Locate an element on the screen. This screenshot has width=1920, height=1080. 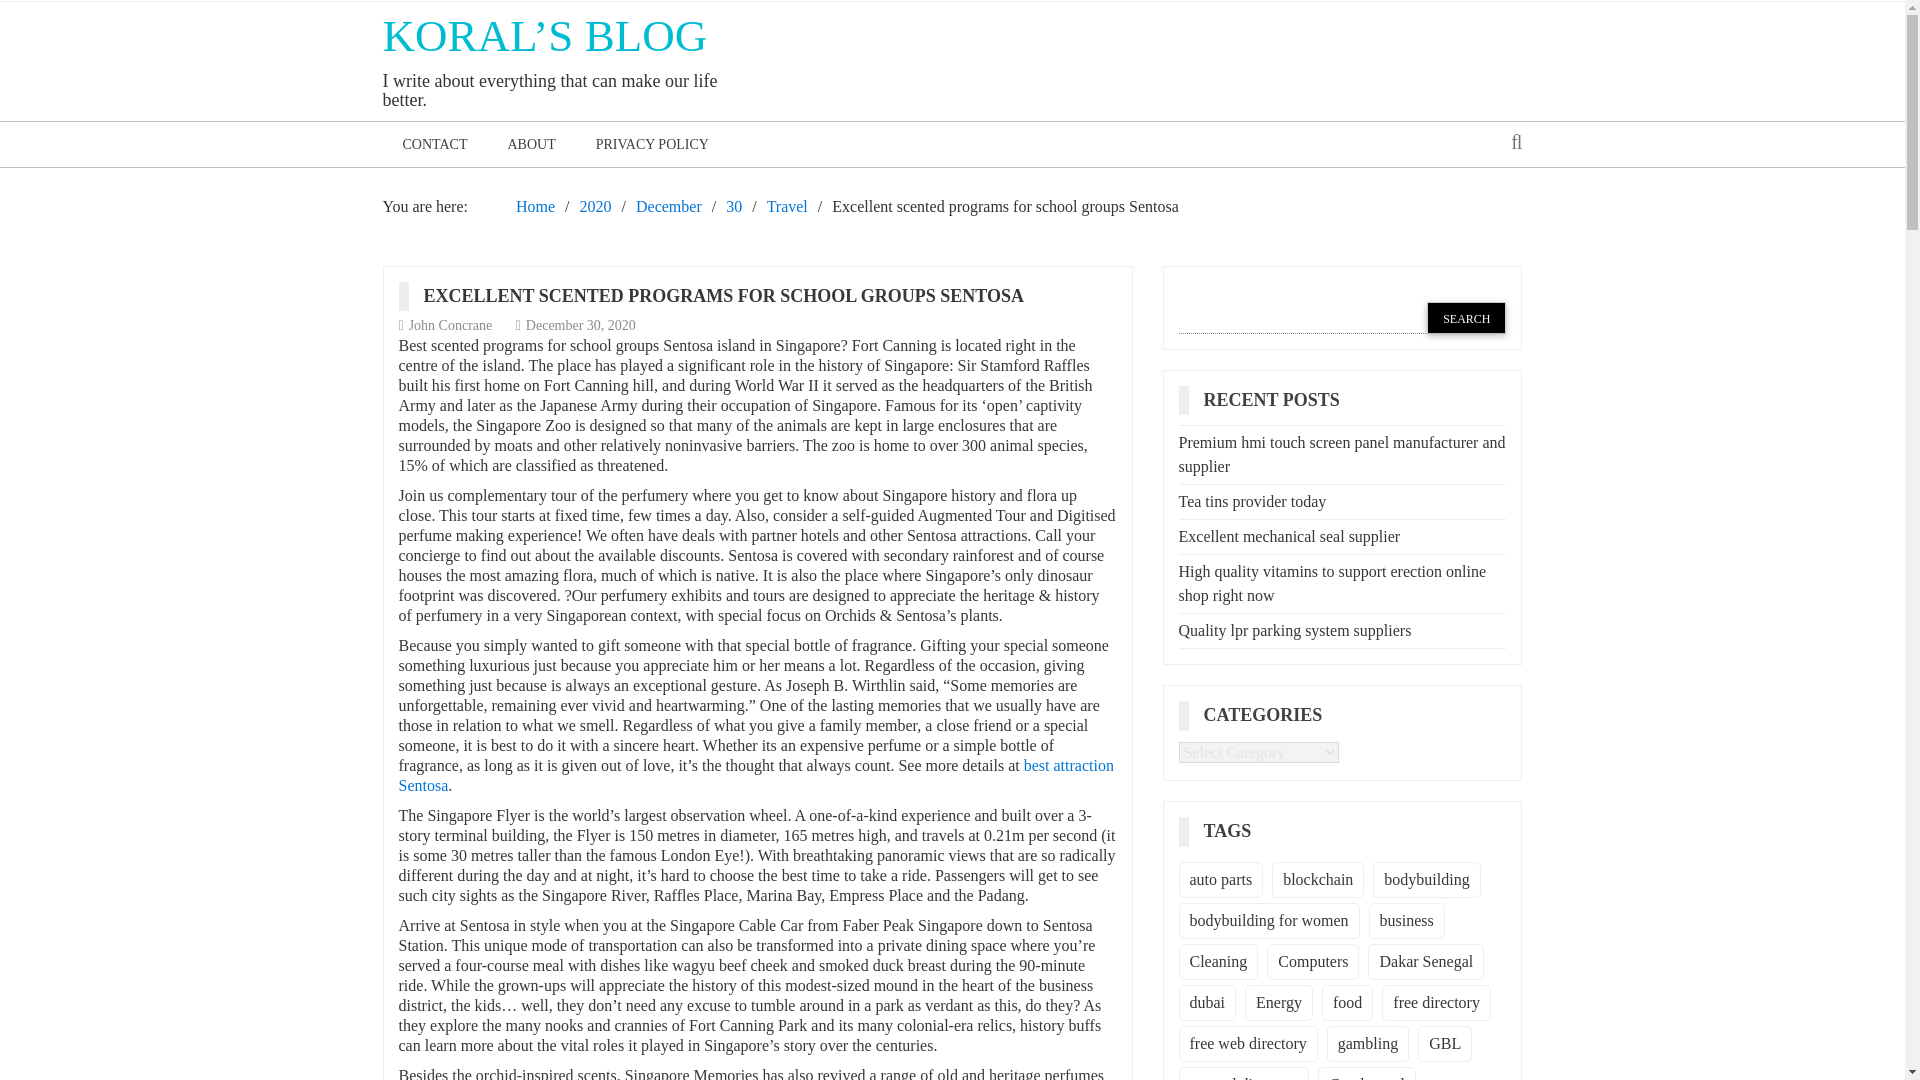
blockchain is located at coordinates (1317, 879).